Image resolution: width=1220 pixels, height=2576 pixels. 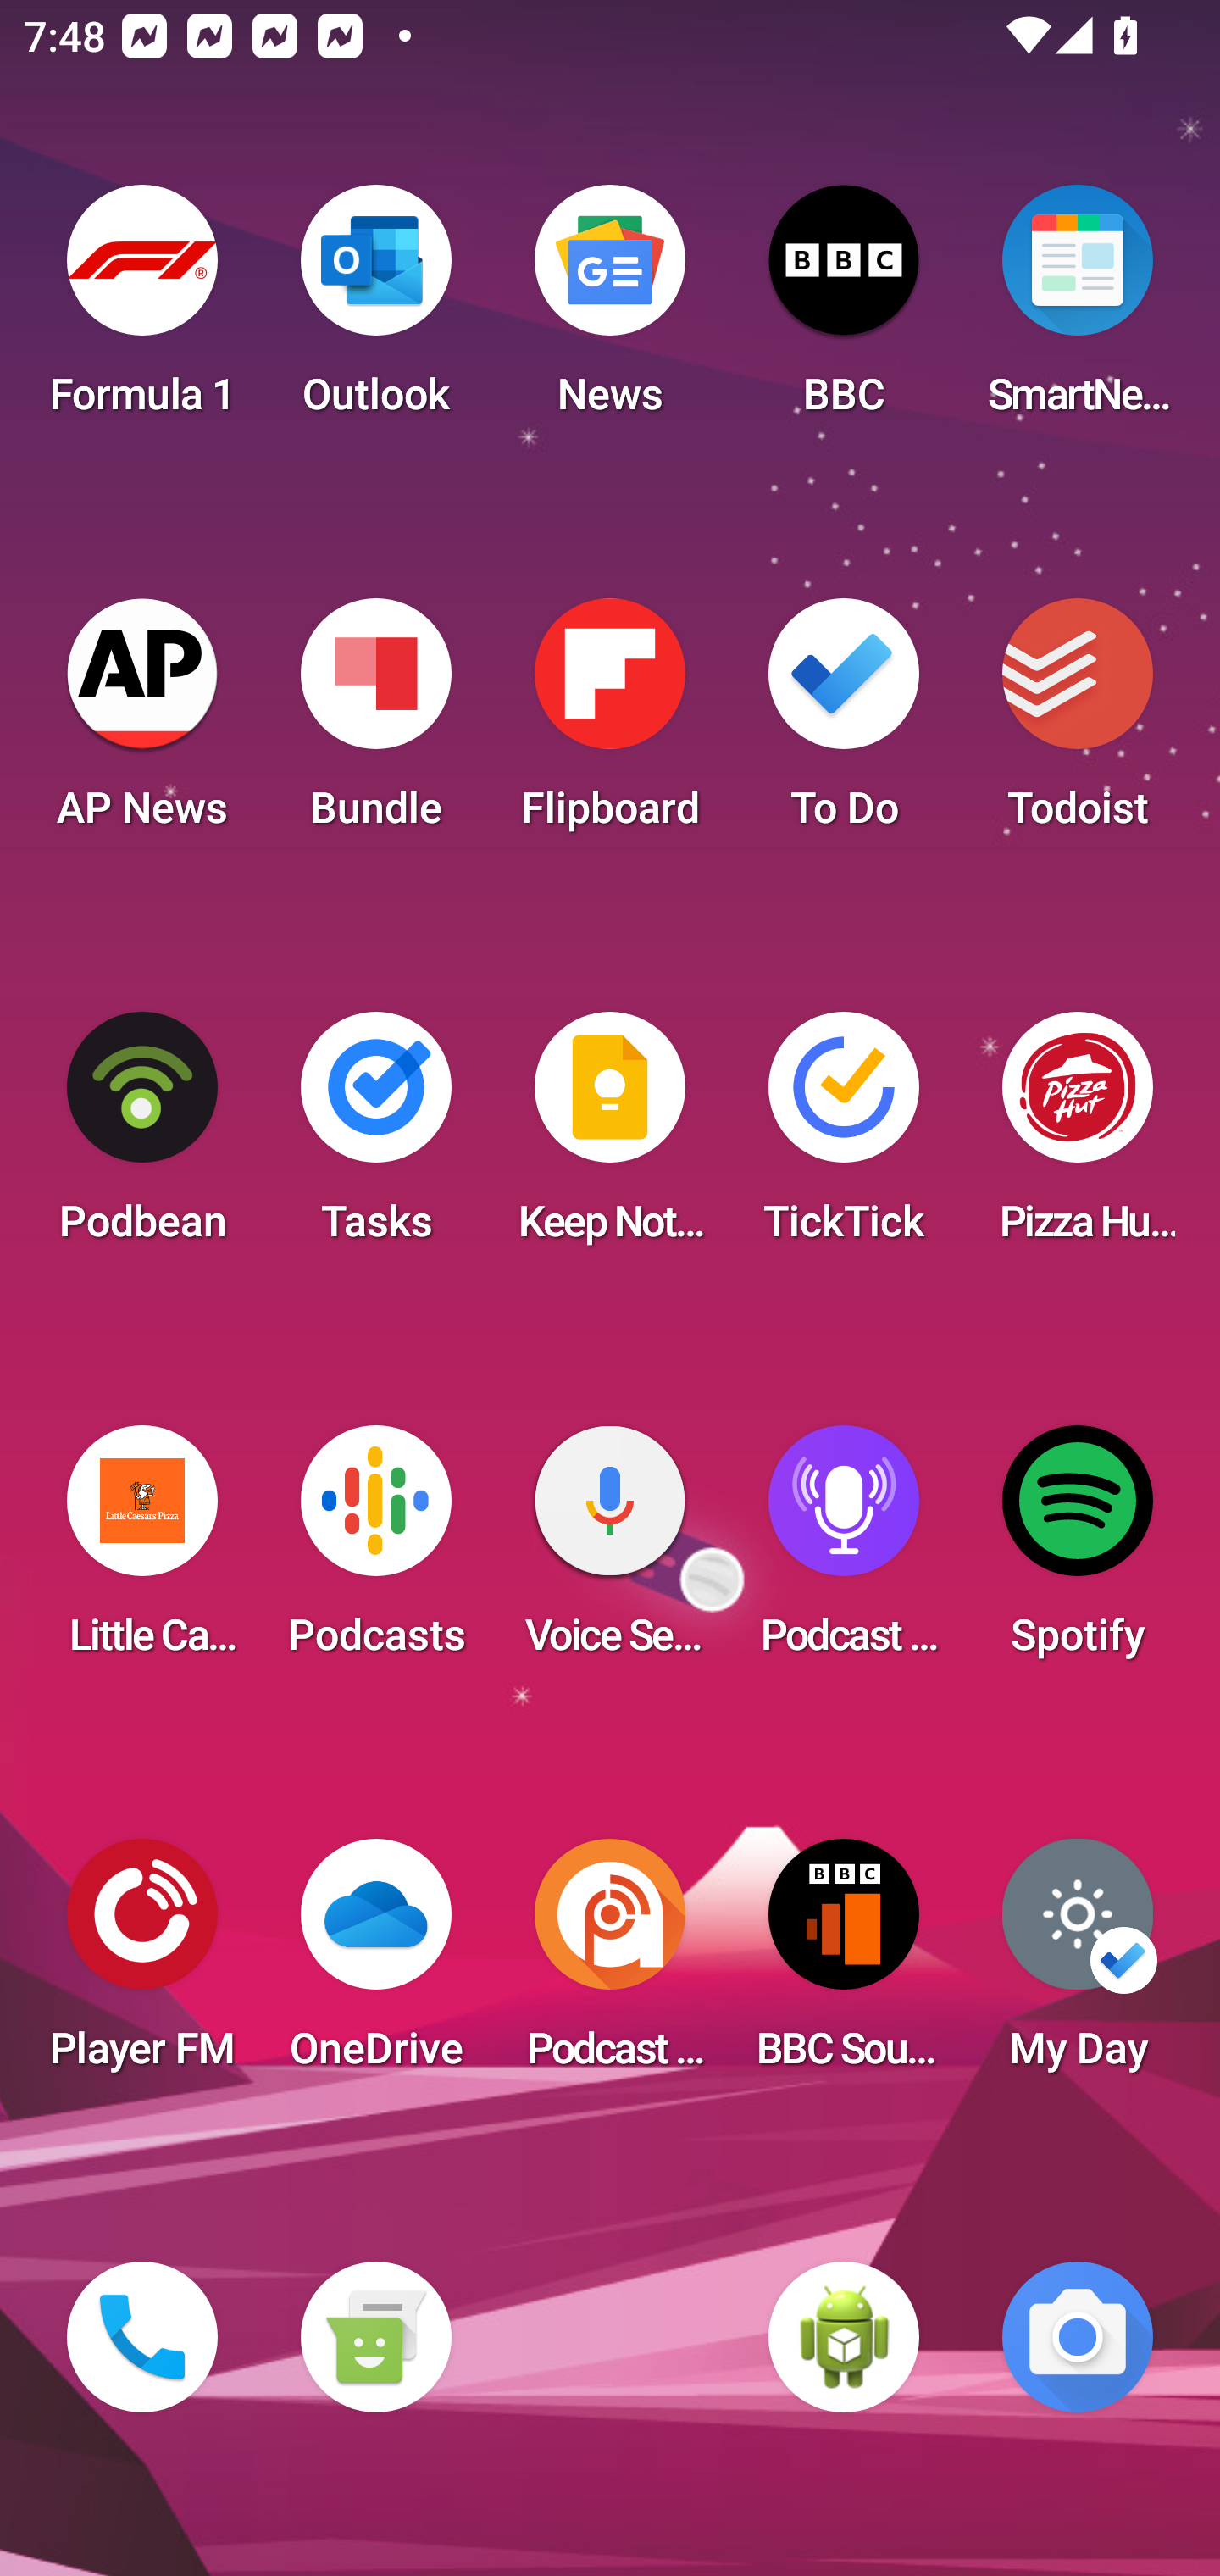 What do you see at coordinates (1078, 724) in the screenshot?
I see `Todoist` at bounding box center [1078, 724].